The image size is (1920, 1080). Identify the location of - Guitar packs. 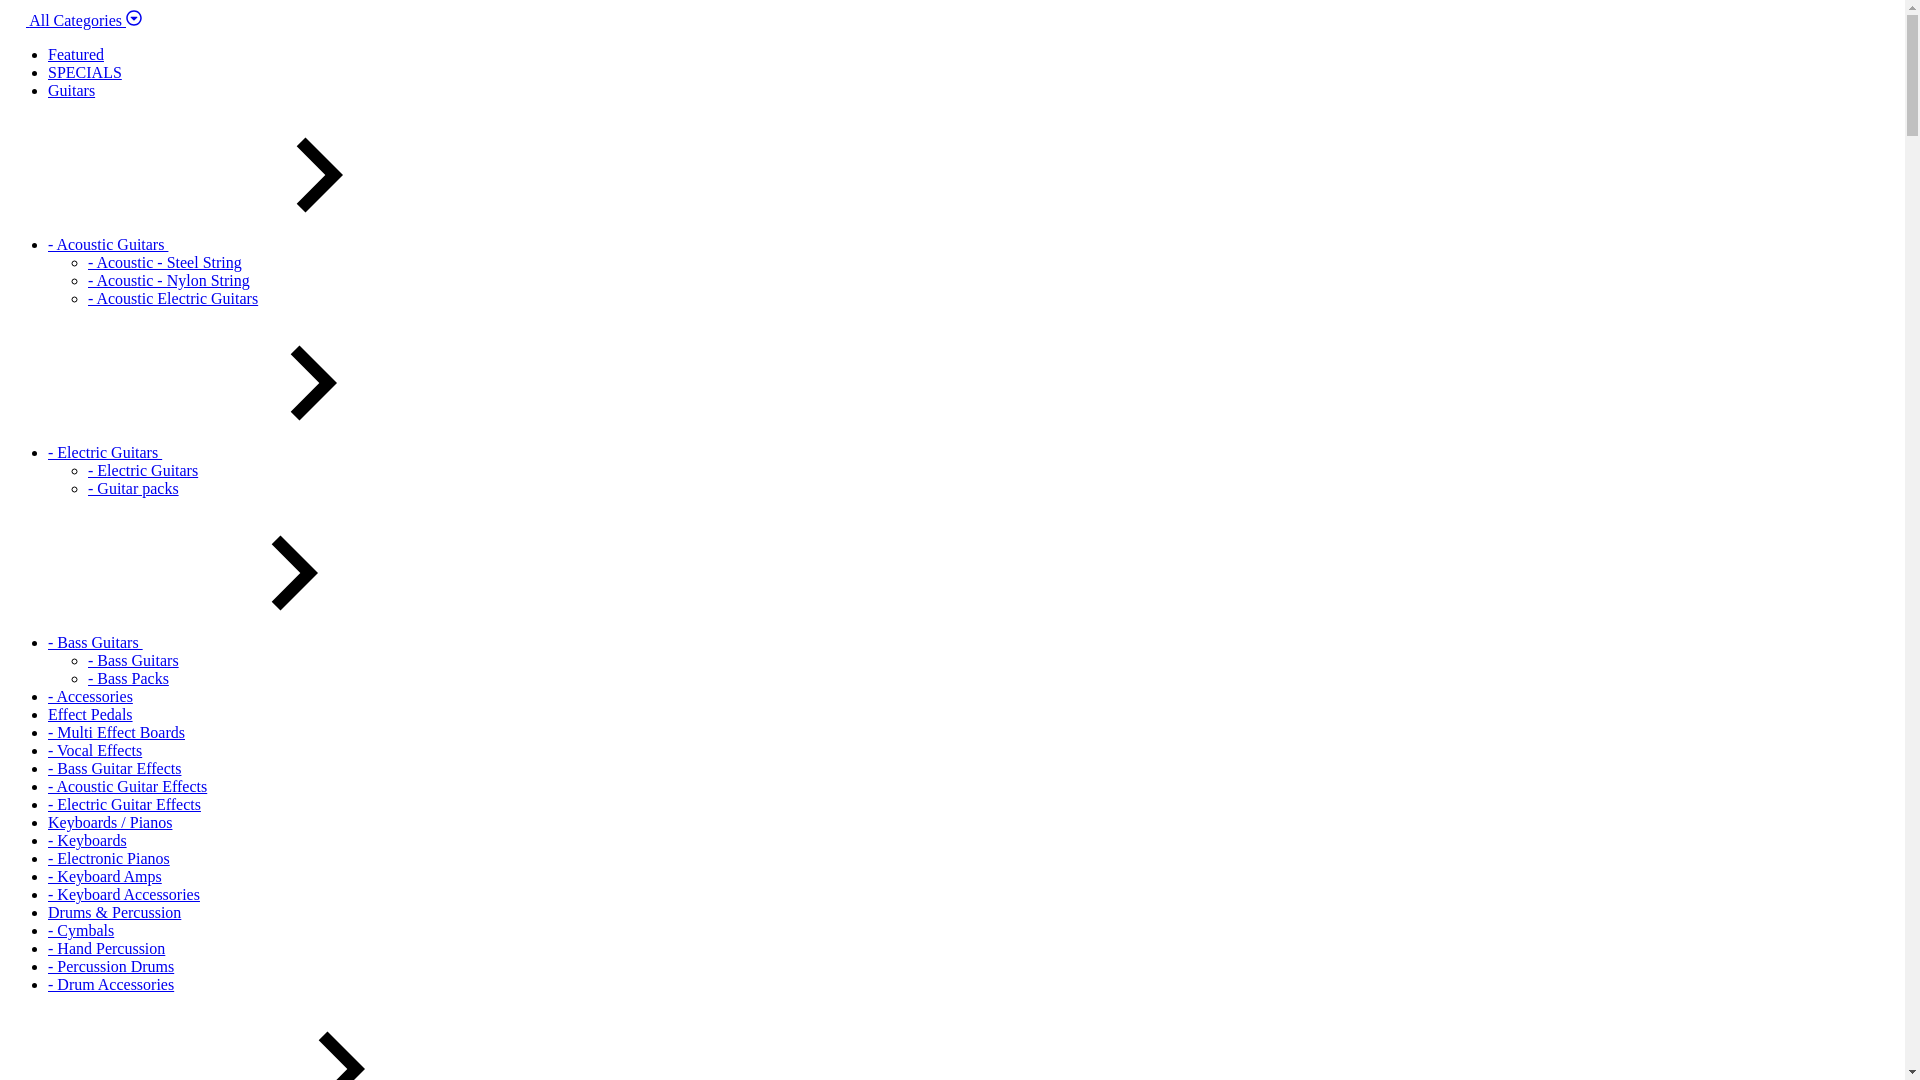
(134, 488).